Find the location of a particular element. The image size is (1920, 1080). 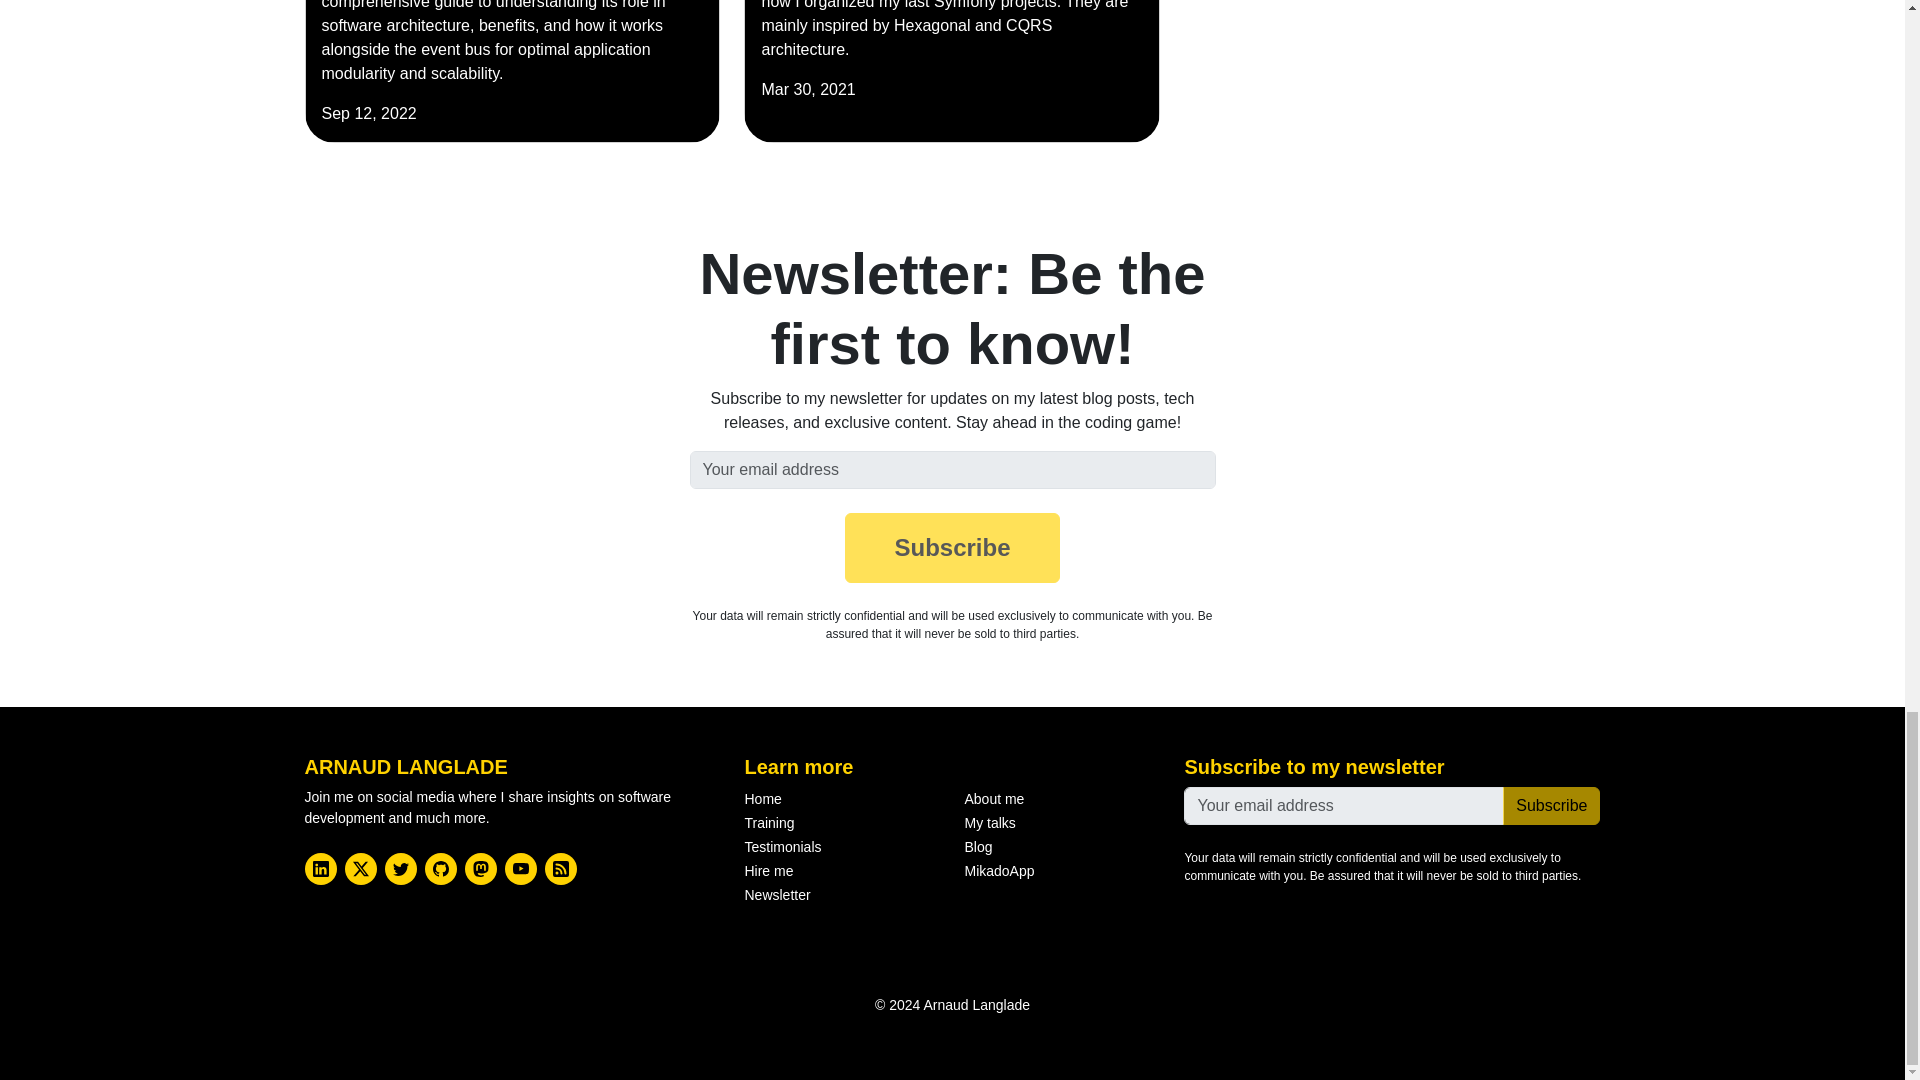

My talks is located at coordinates (989, 822).